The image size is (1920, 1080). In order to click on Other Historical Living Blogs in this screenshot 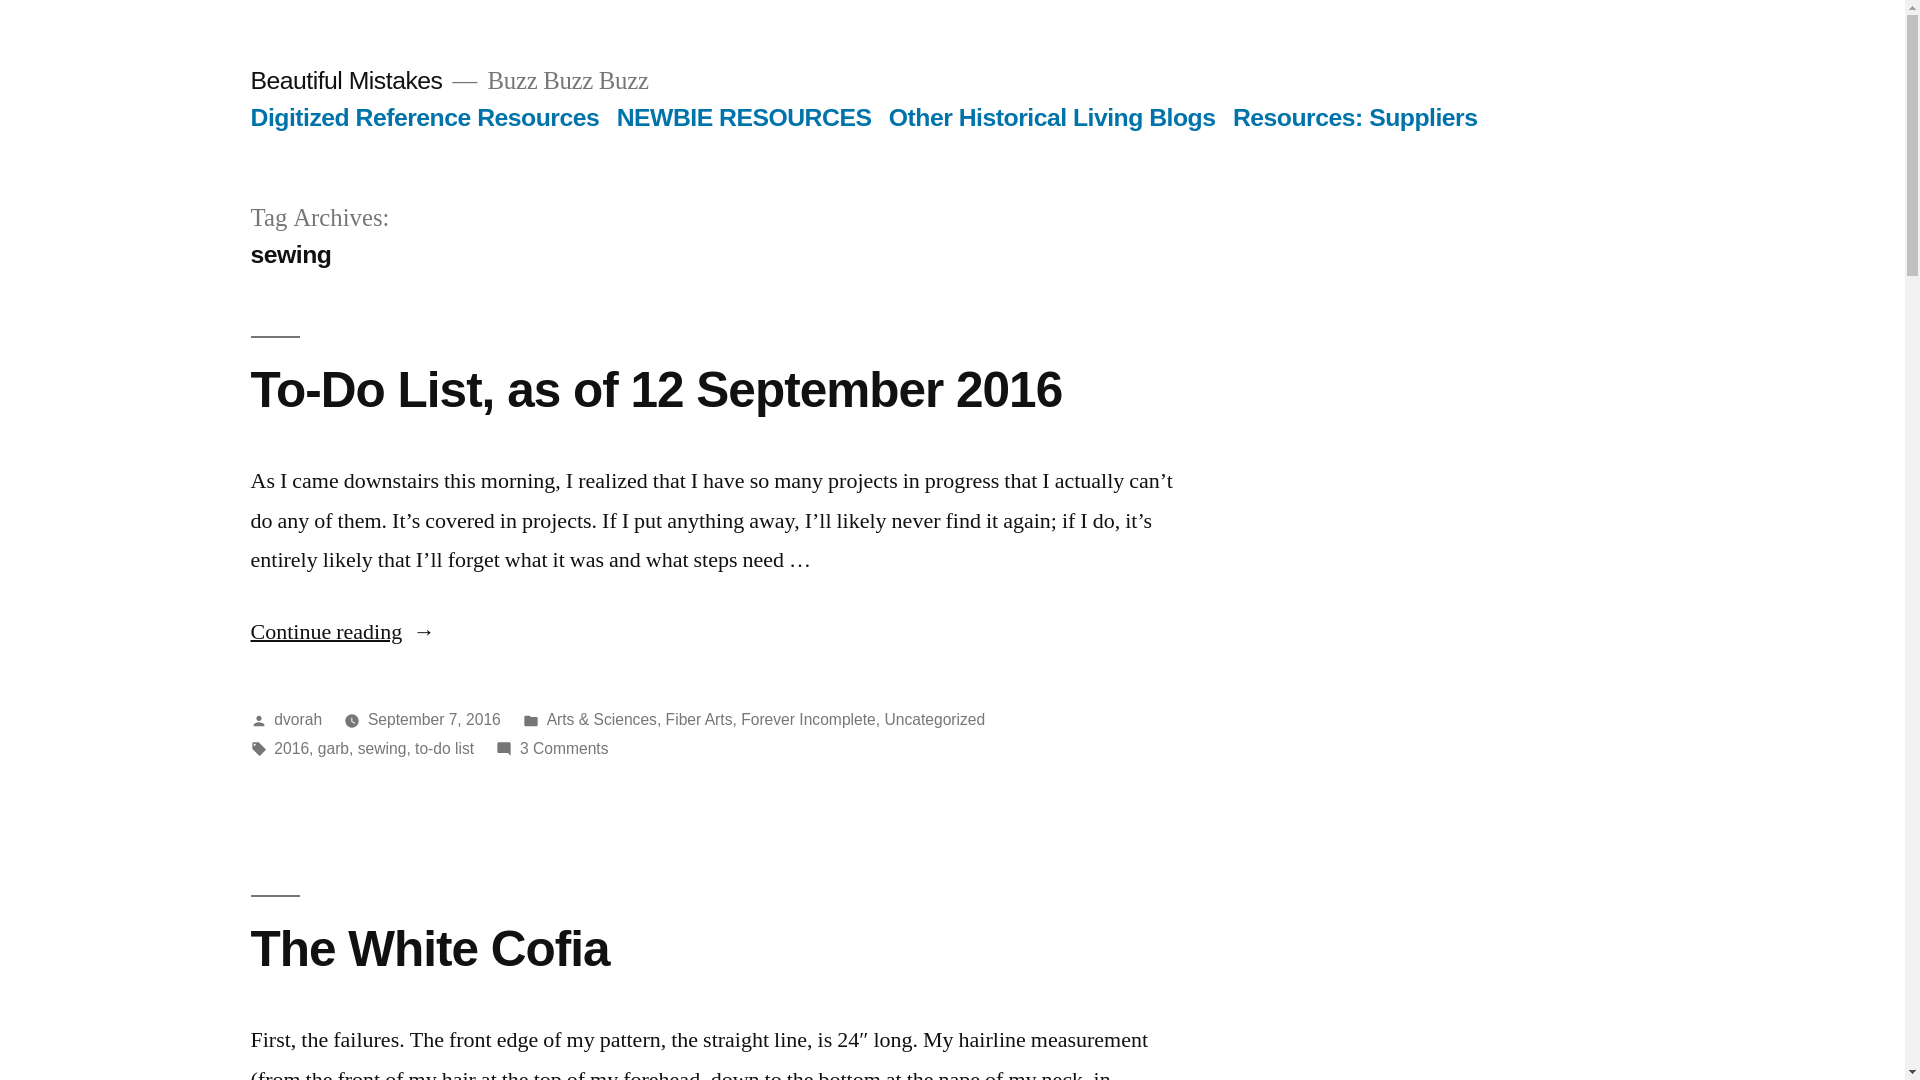, I will do `click(1052, 118)`.